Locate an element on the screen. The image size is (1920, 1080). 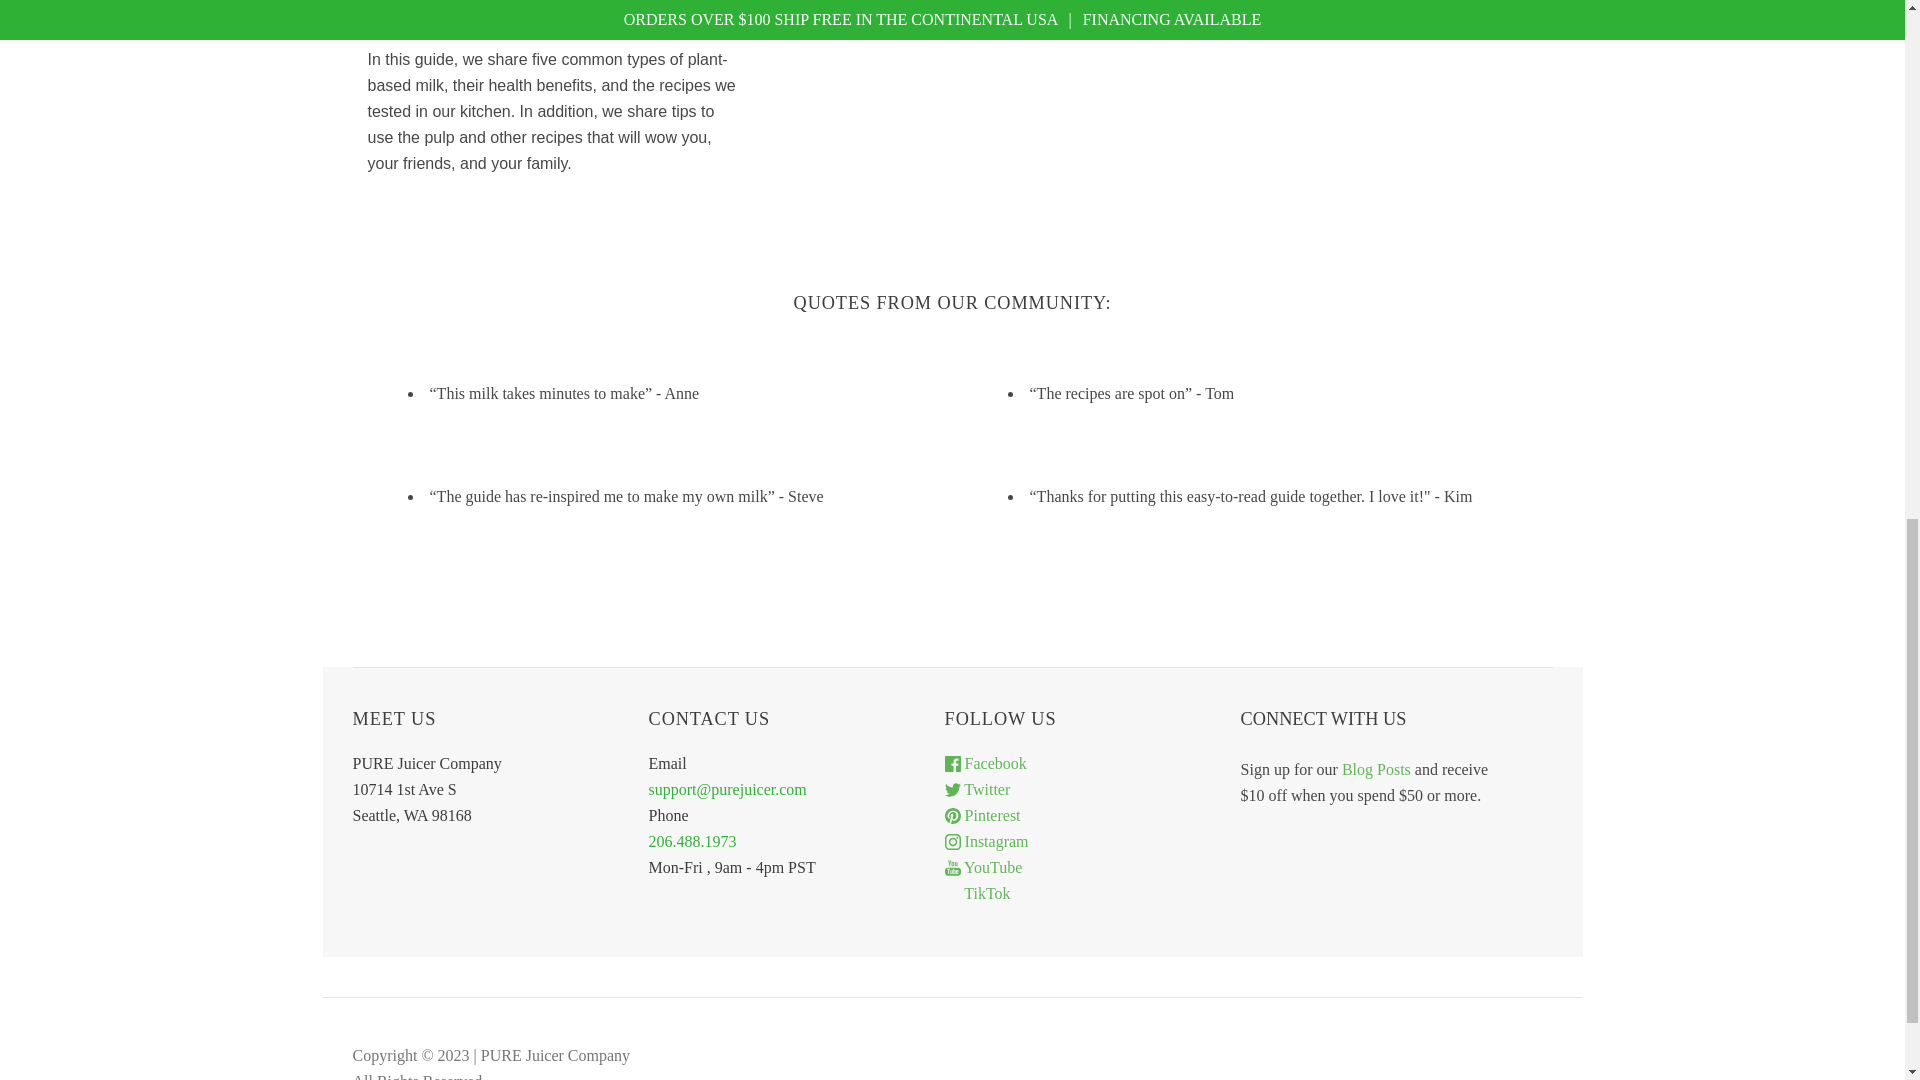
Twitter is located at coordinates (978, 789).